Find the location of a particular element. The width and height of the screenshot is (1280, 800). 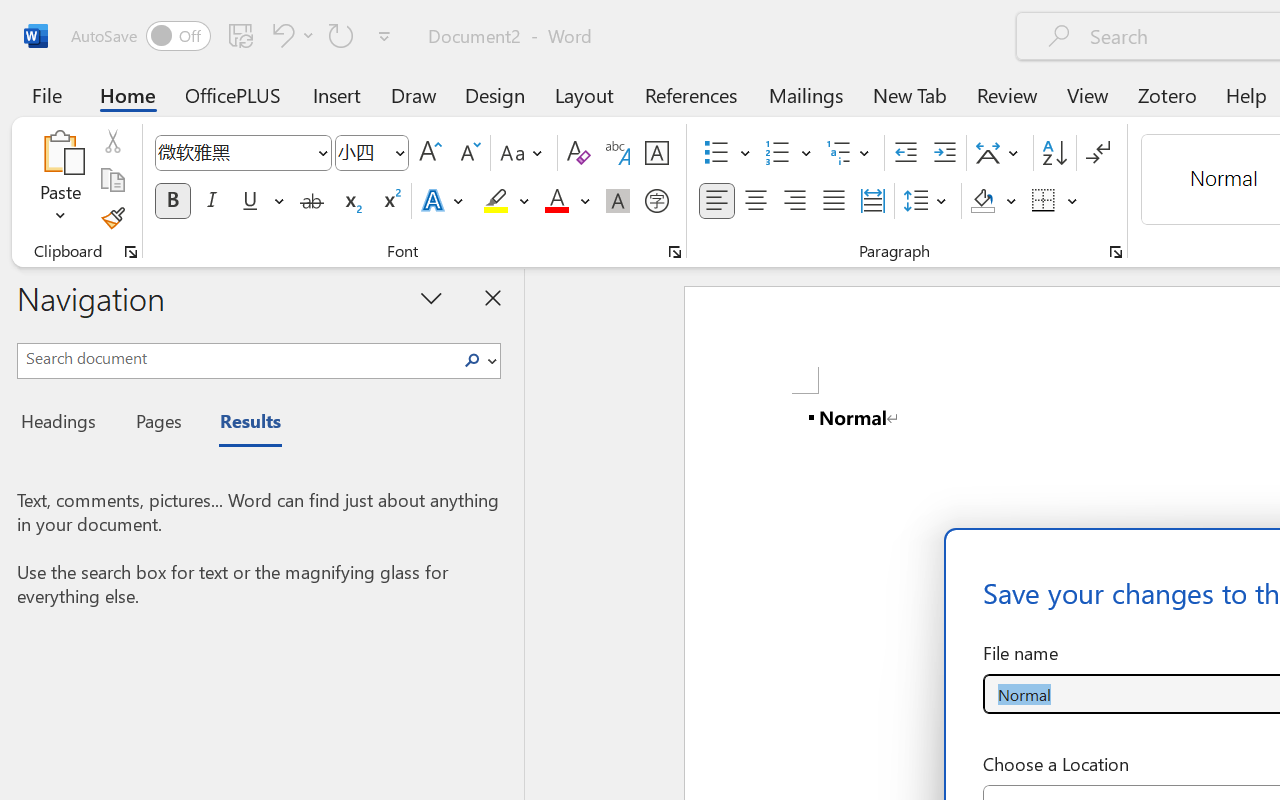

Distributed is located at coordinates (872, 201).